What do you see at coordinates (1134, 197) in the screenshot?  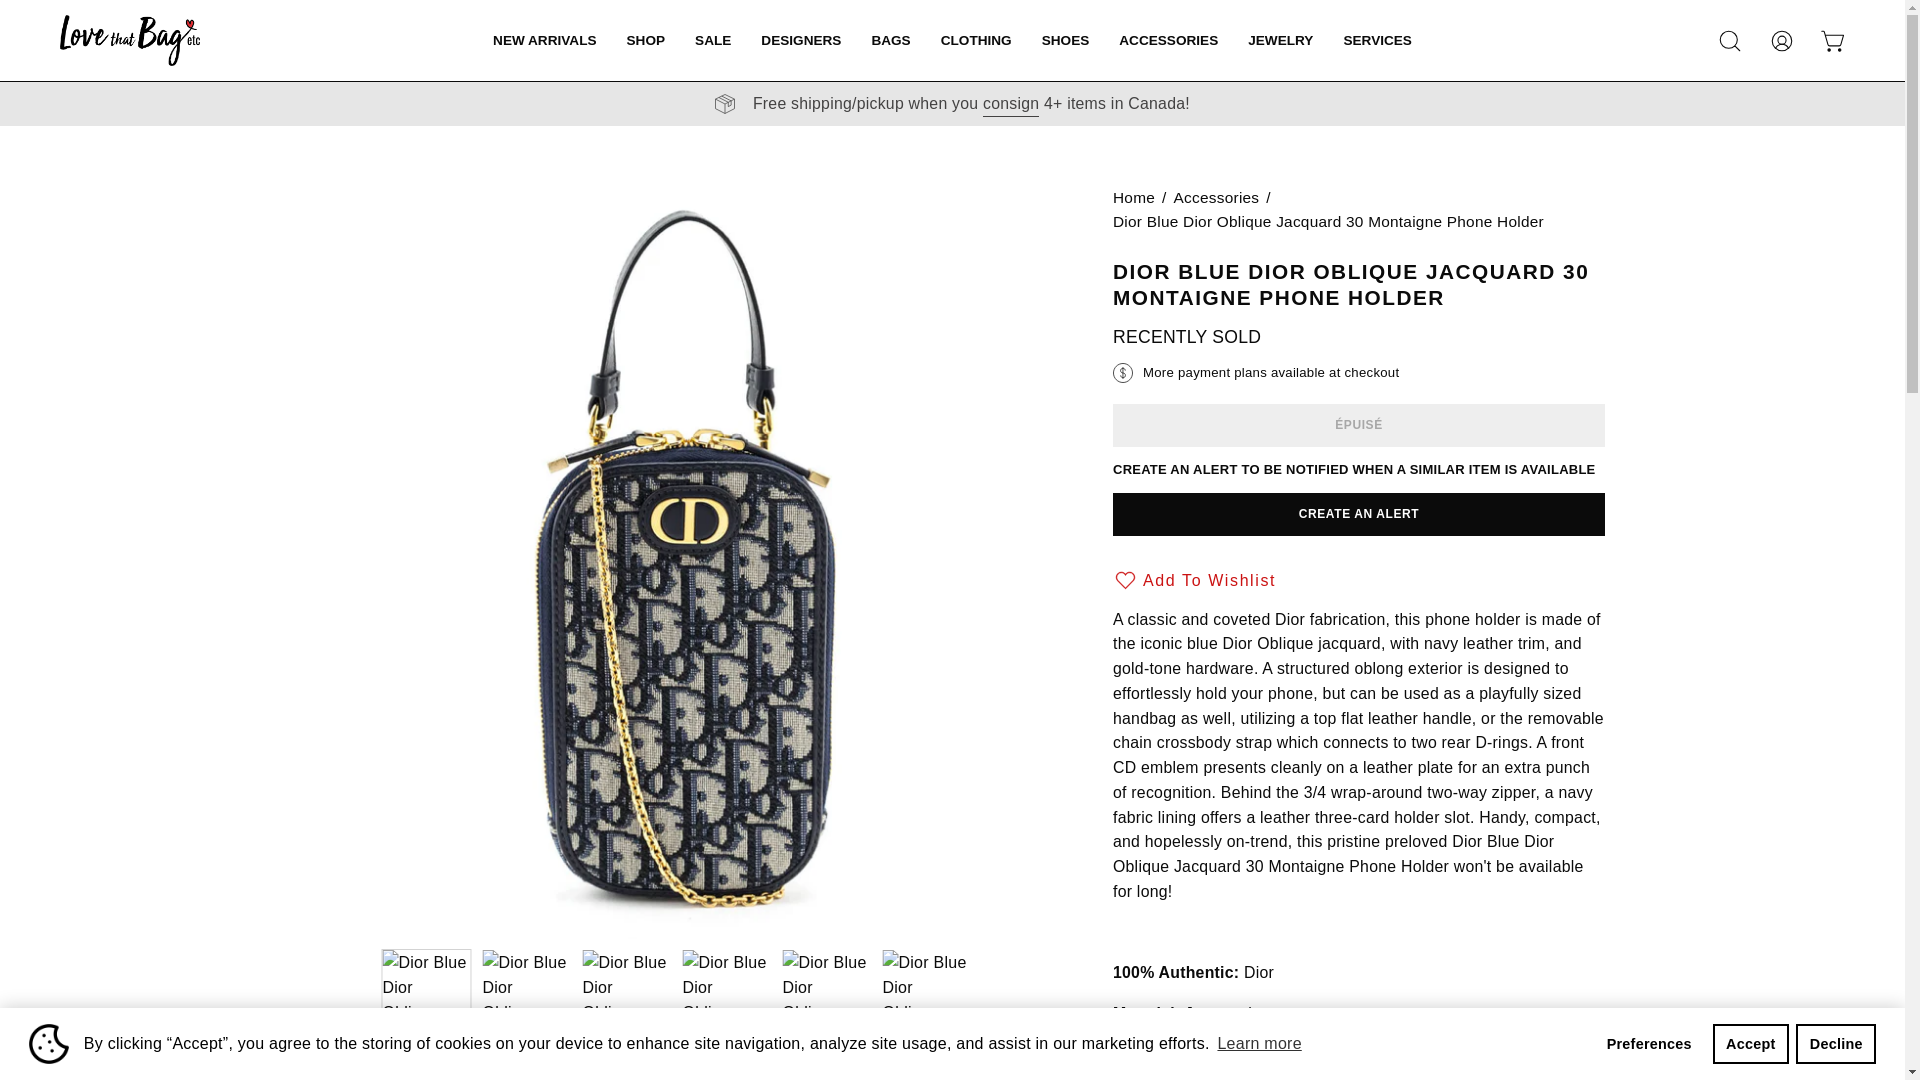 I see `Retour a la page d'acceuil` at bounding box center [1134, 197].